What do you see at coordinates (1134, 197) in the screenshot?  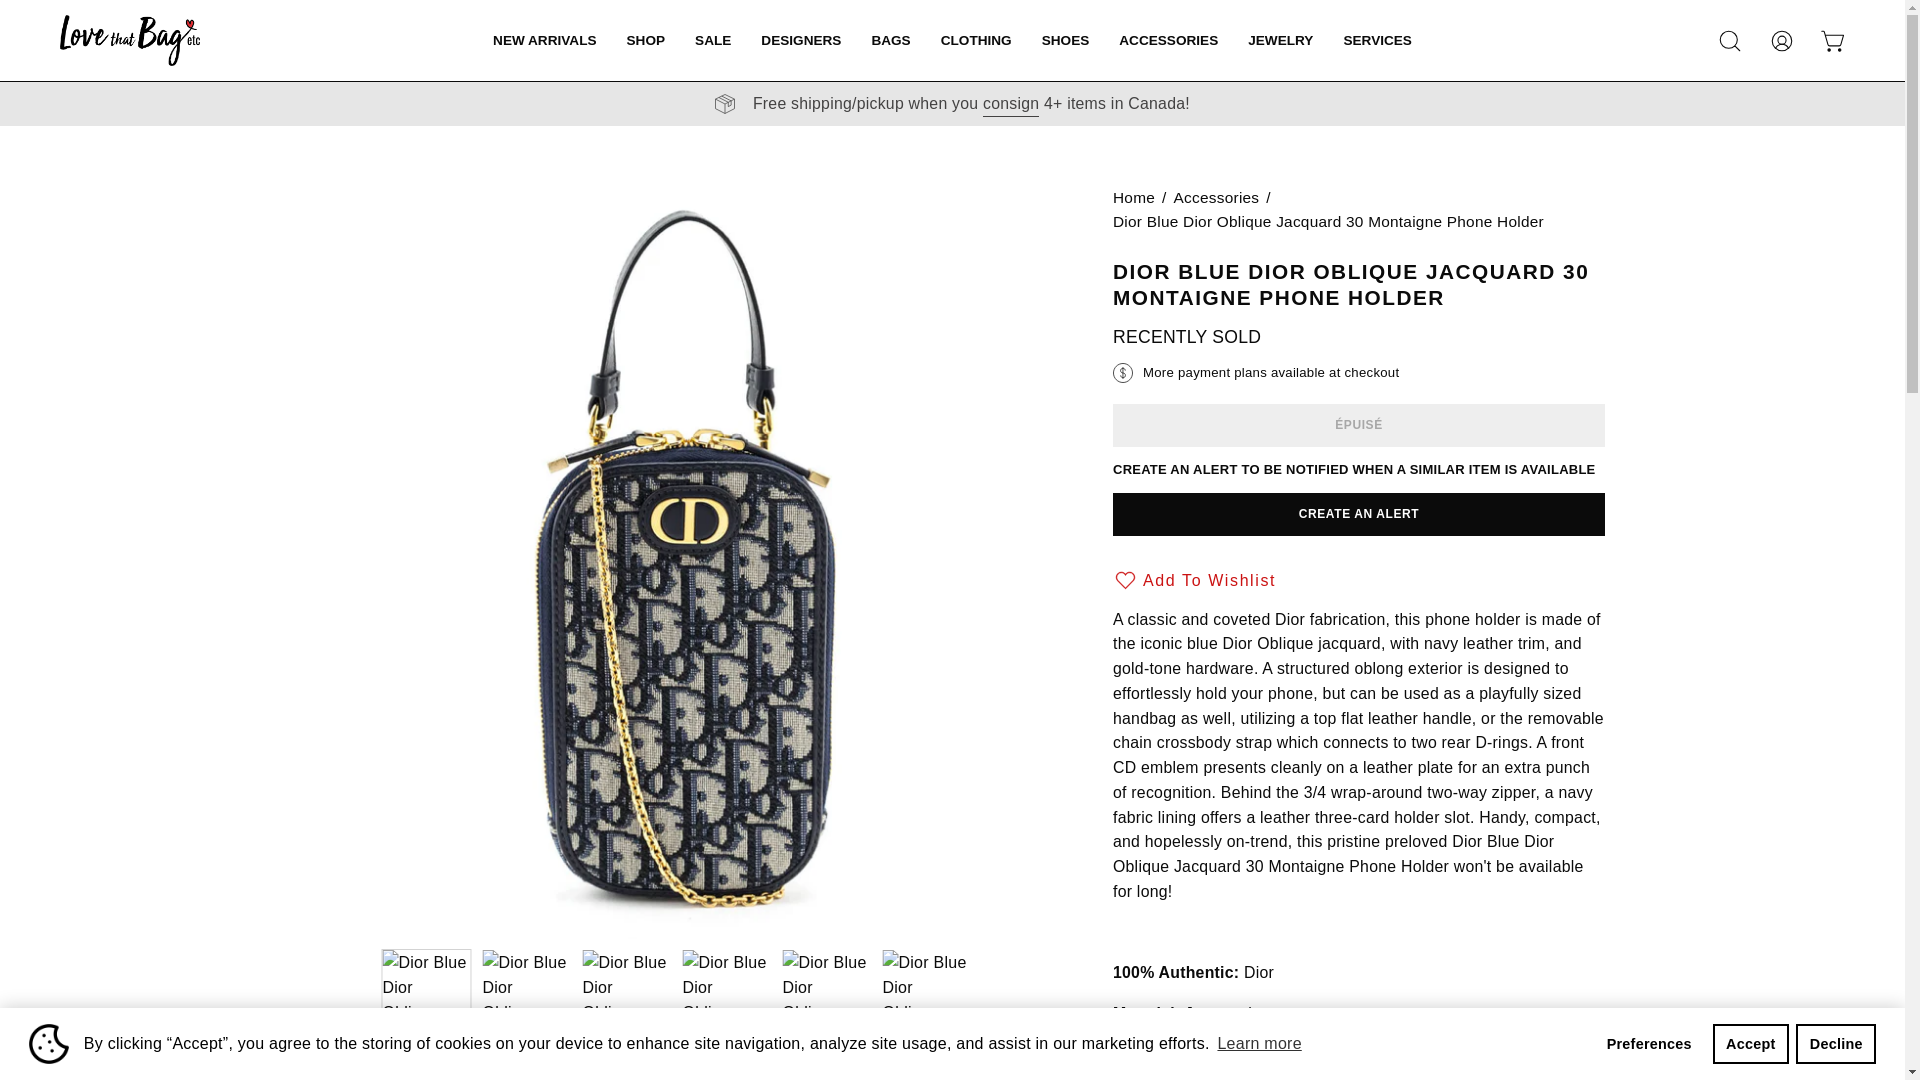 I see `Retour a la page d'acceuil` at bounding box center [1134, 197].